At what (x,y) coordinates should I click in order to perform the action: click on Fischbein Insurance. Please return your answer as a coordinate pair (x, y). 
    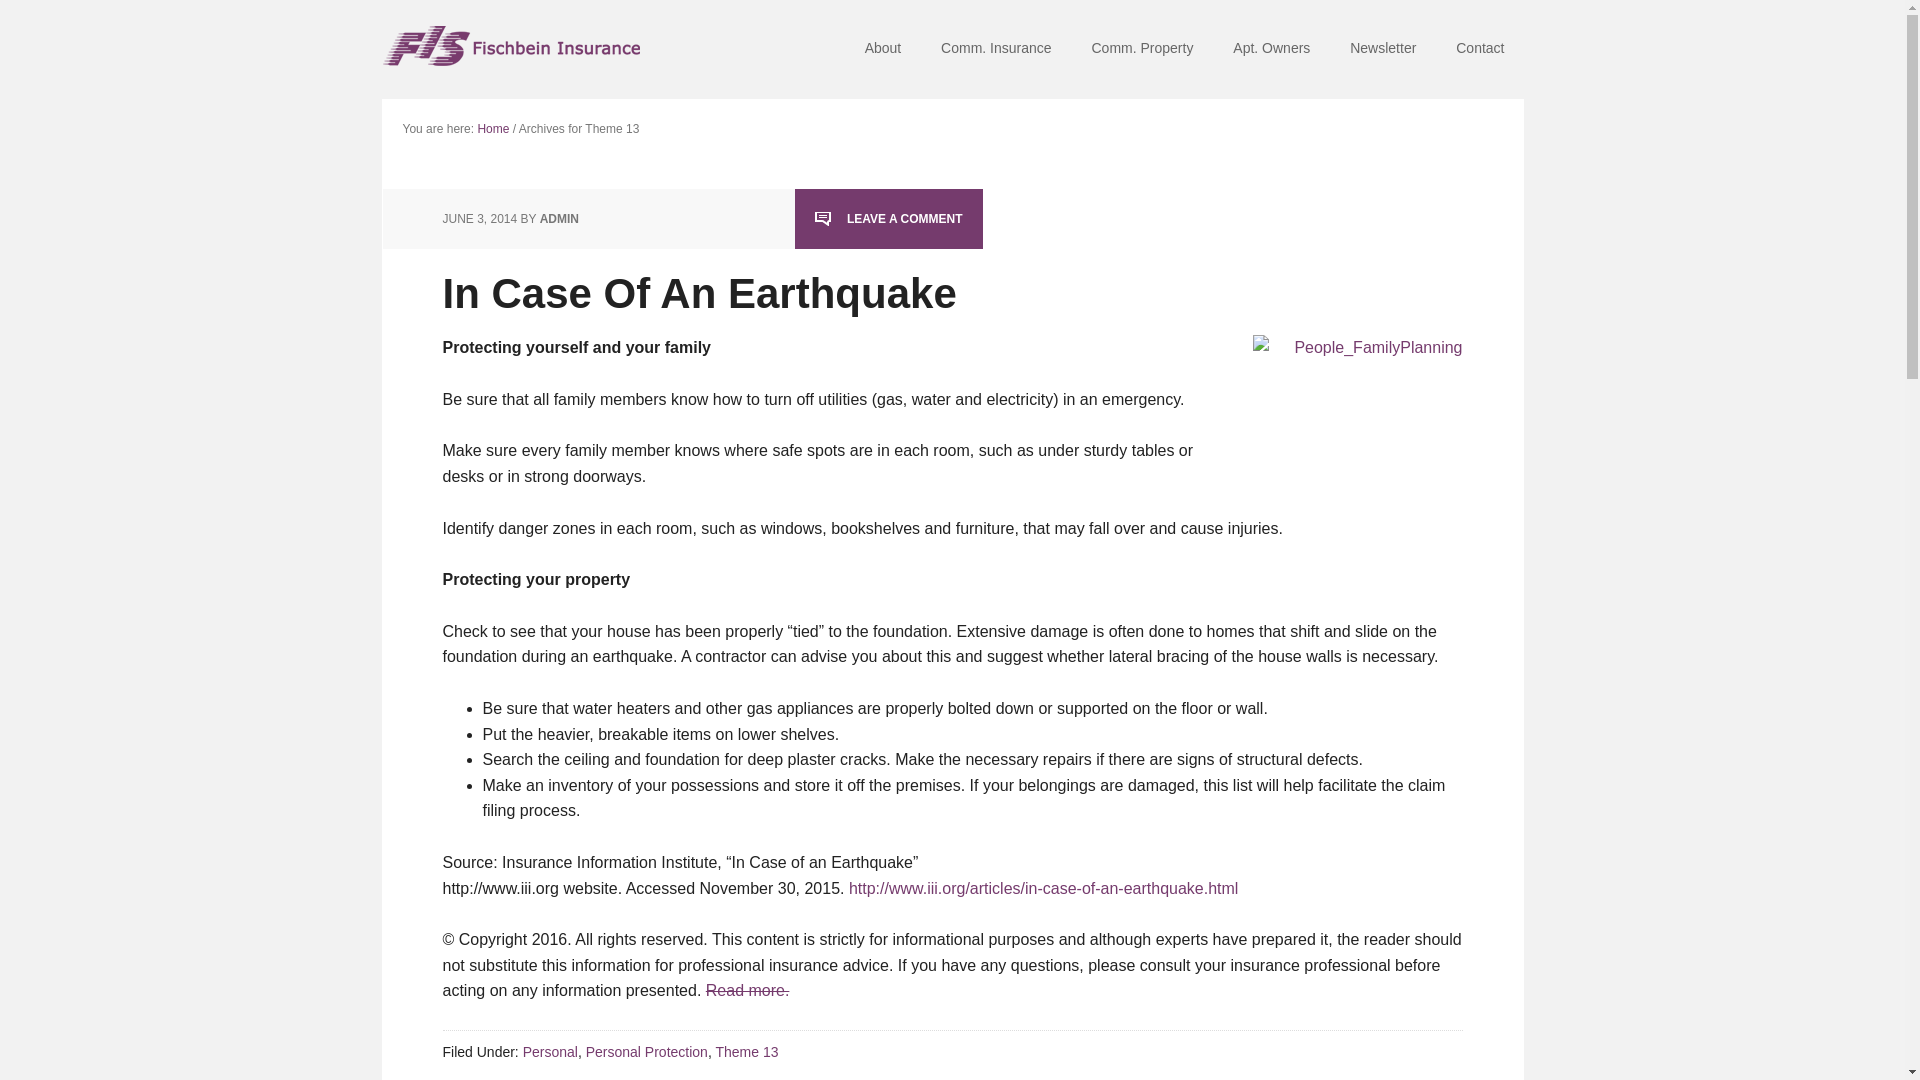
    Looking at the image, I should click on (512, 50).